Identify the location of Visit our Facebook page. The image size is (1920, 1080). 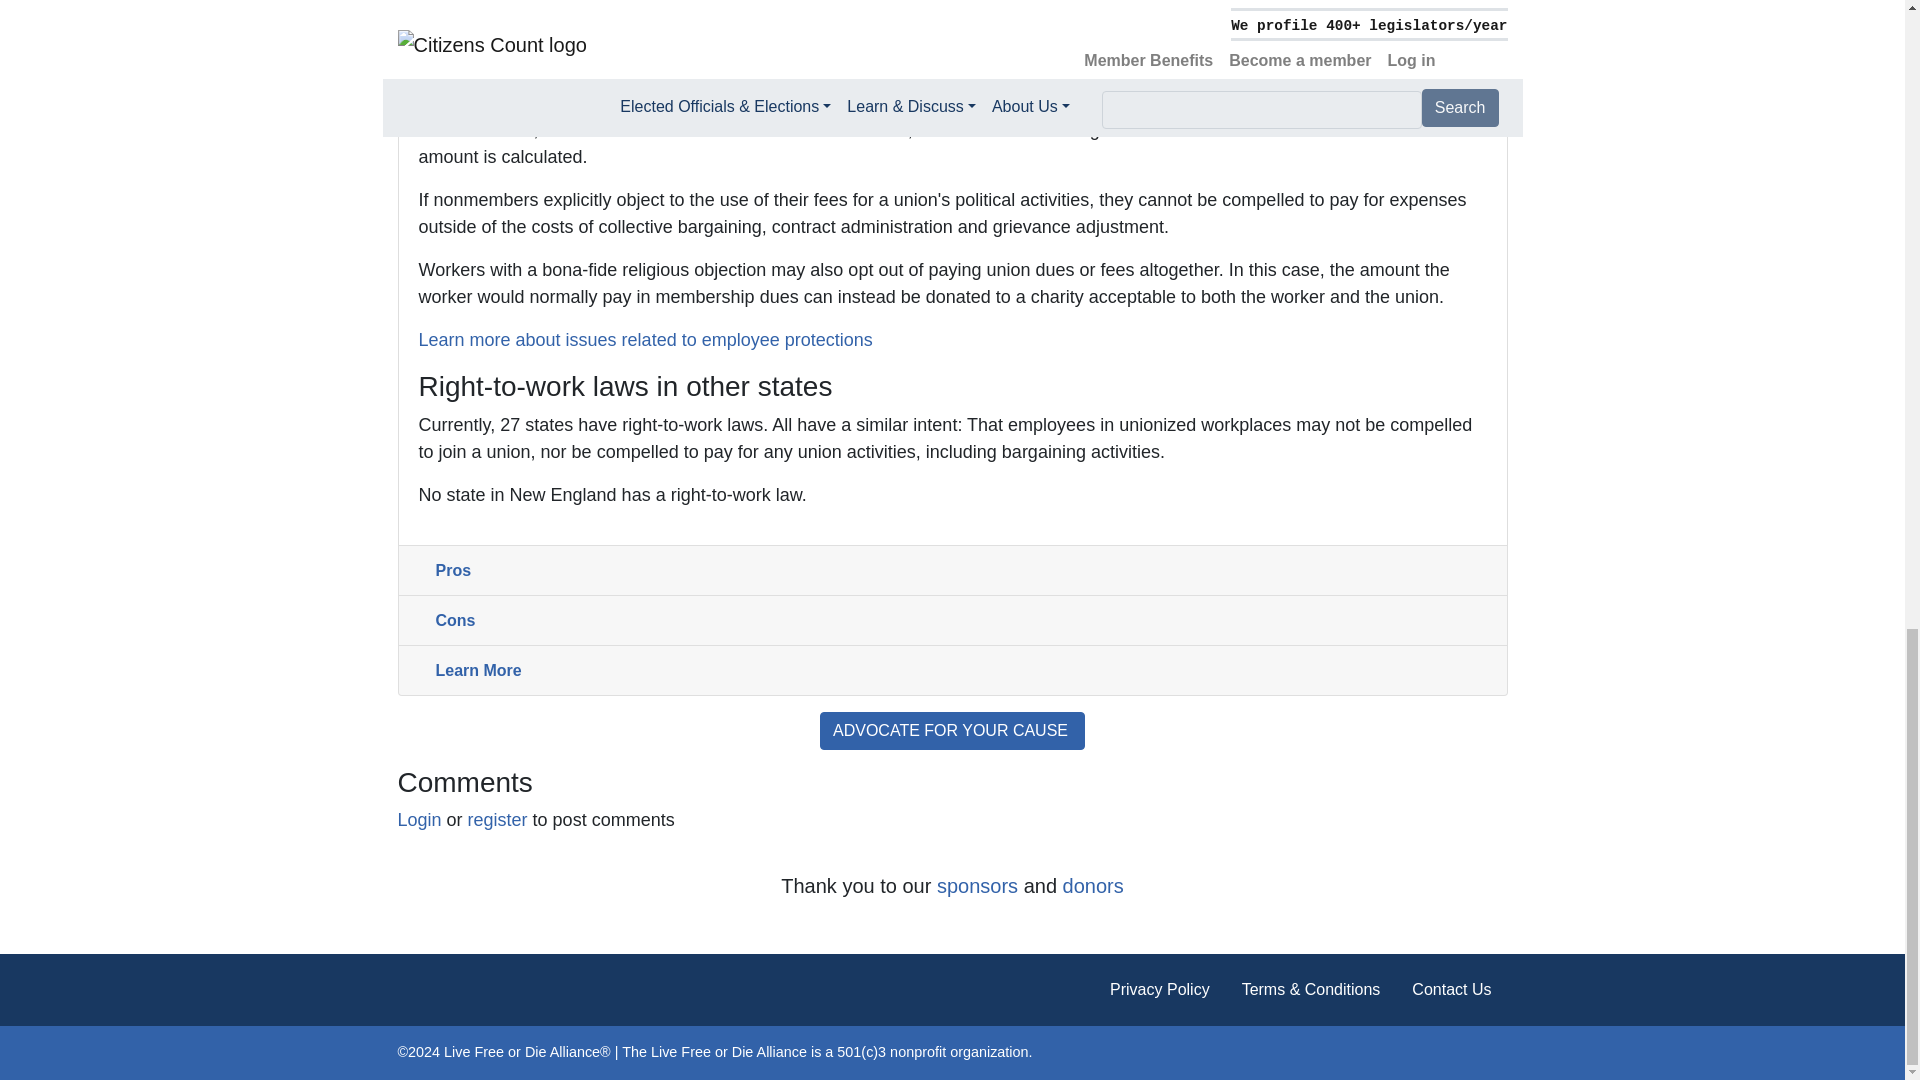
(1396, 1052).